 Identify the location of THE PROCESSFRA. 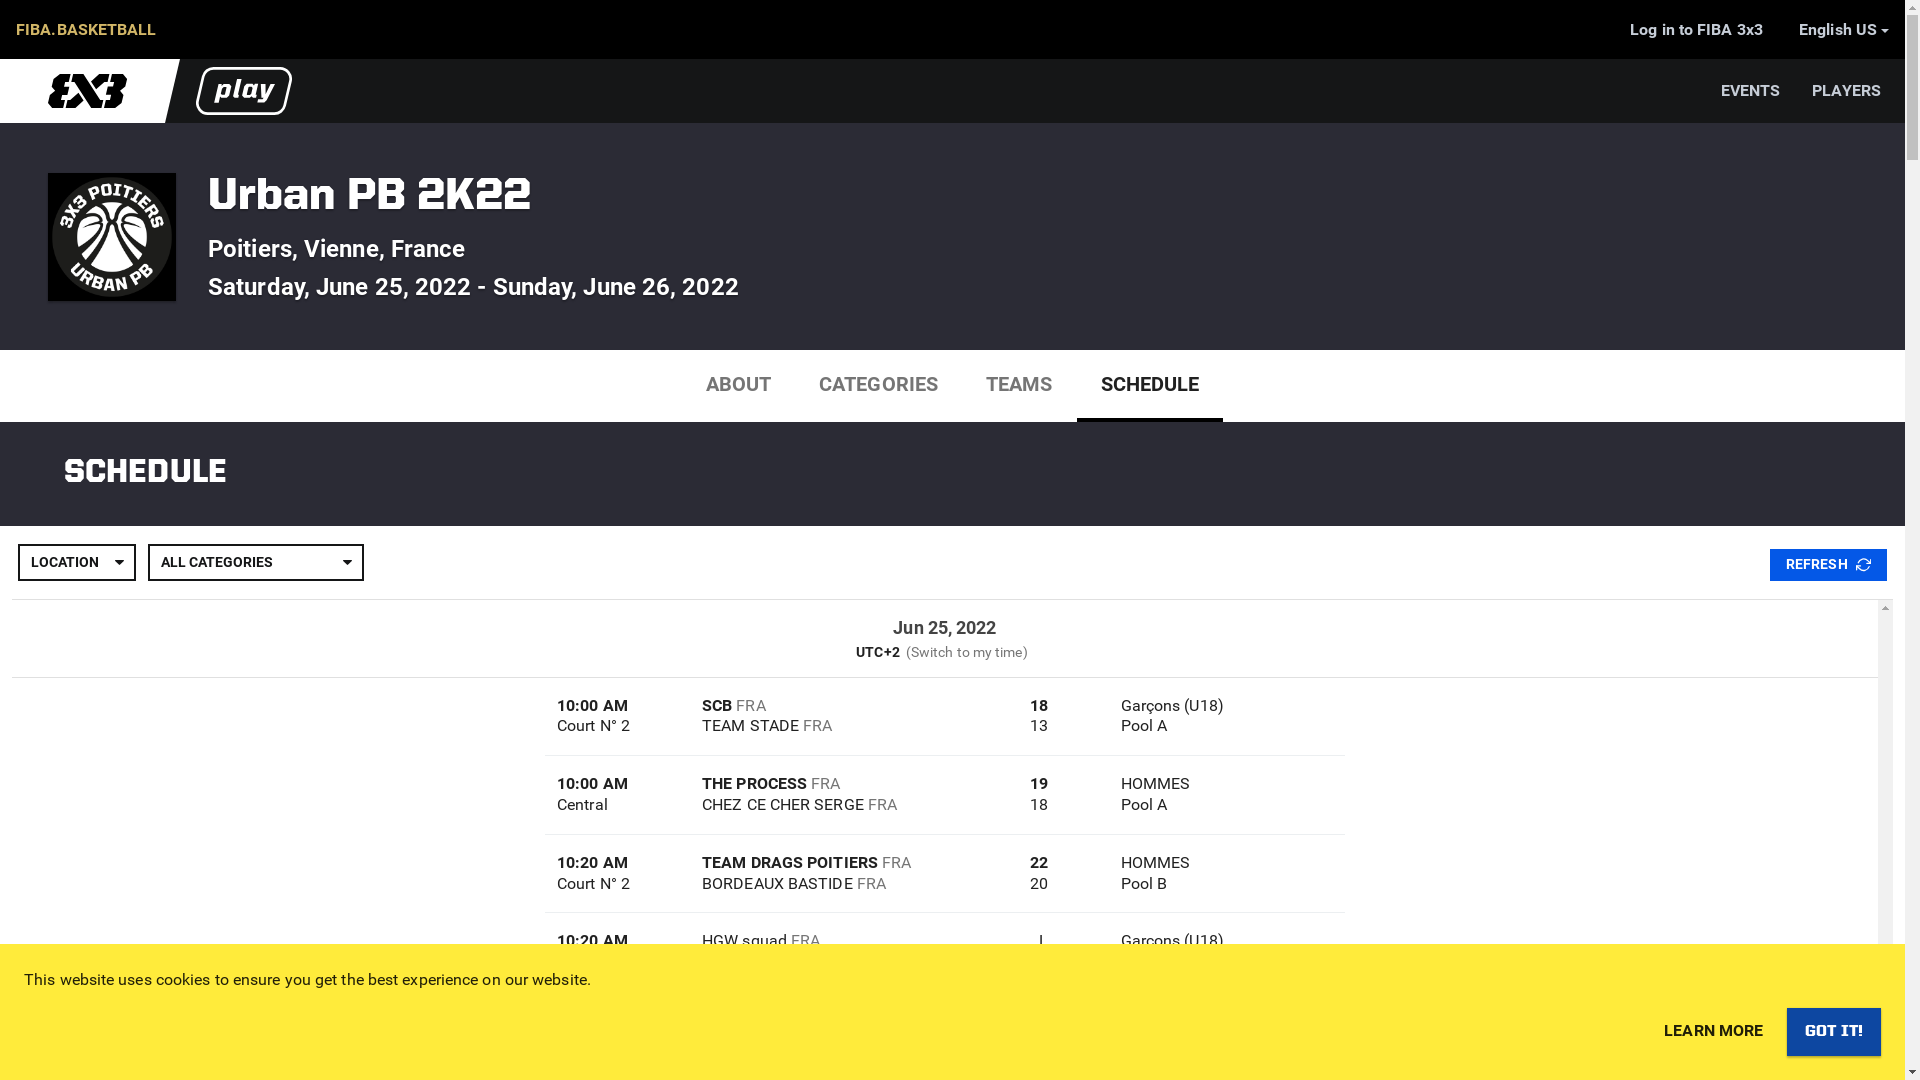
(830, 784).